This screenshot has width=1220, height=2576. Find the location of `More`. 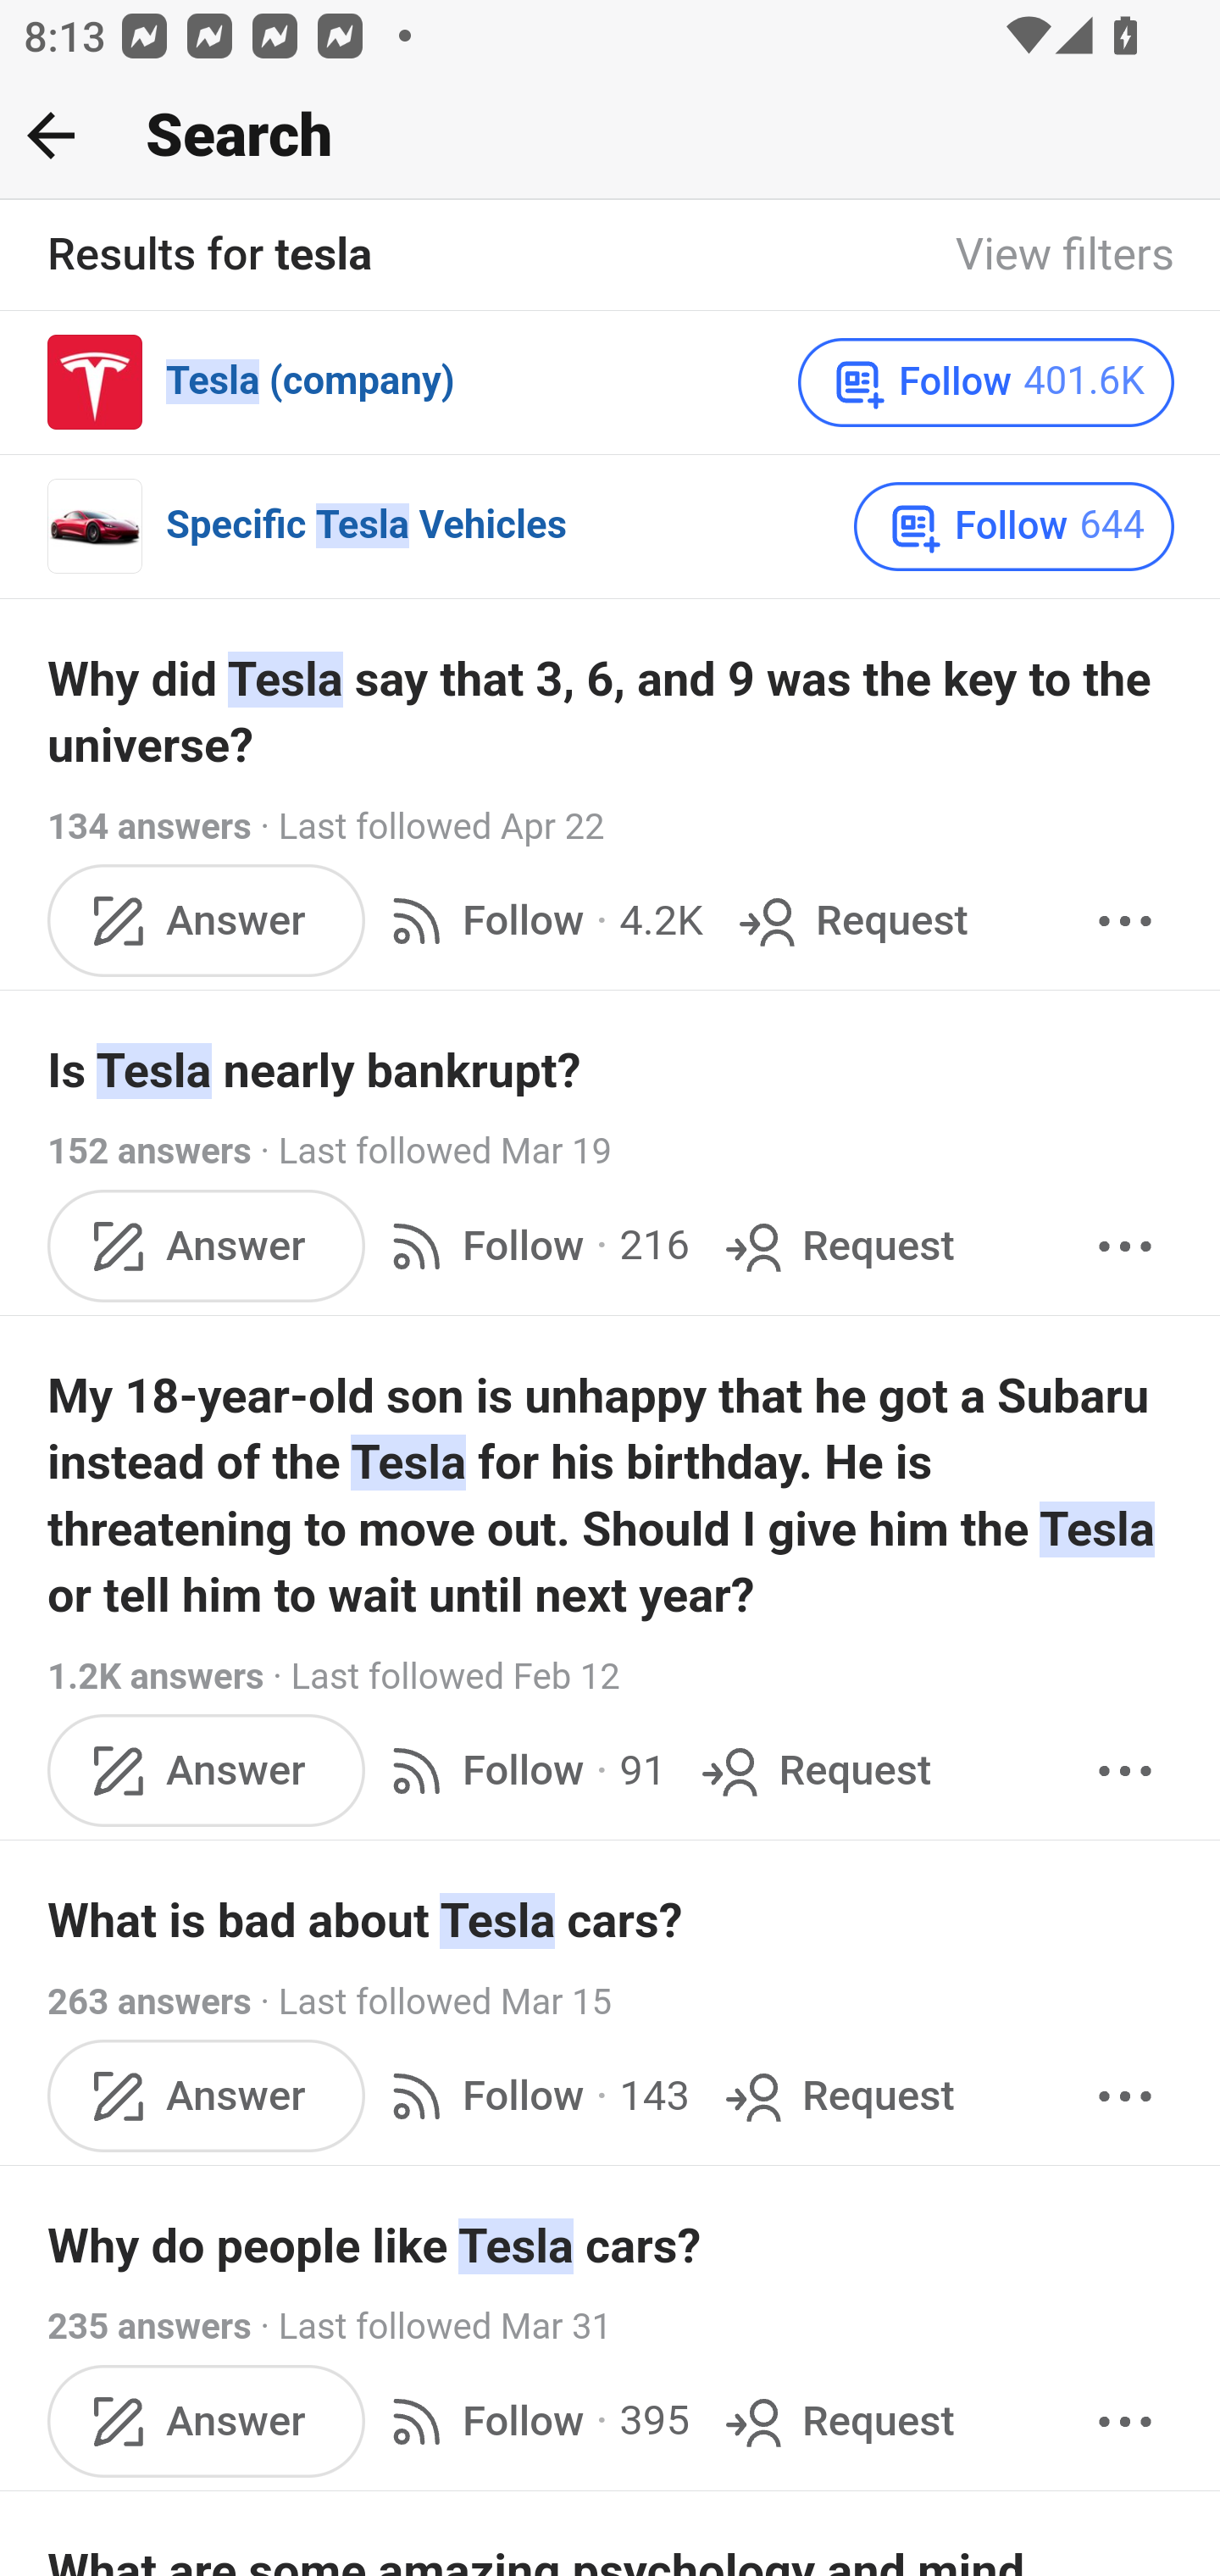

More is located at coordinates (1125, 1771).